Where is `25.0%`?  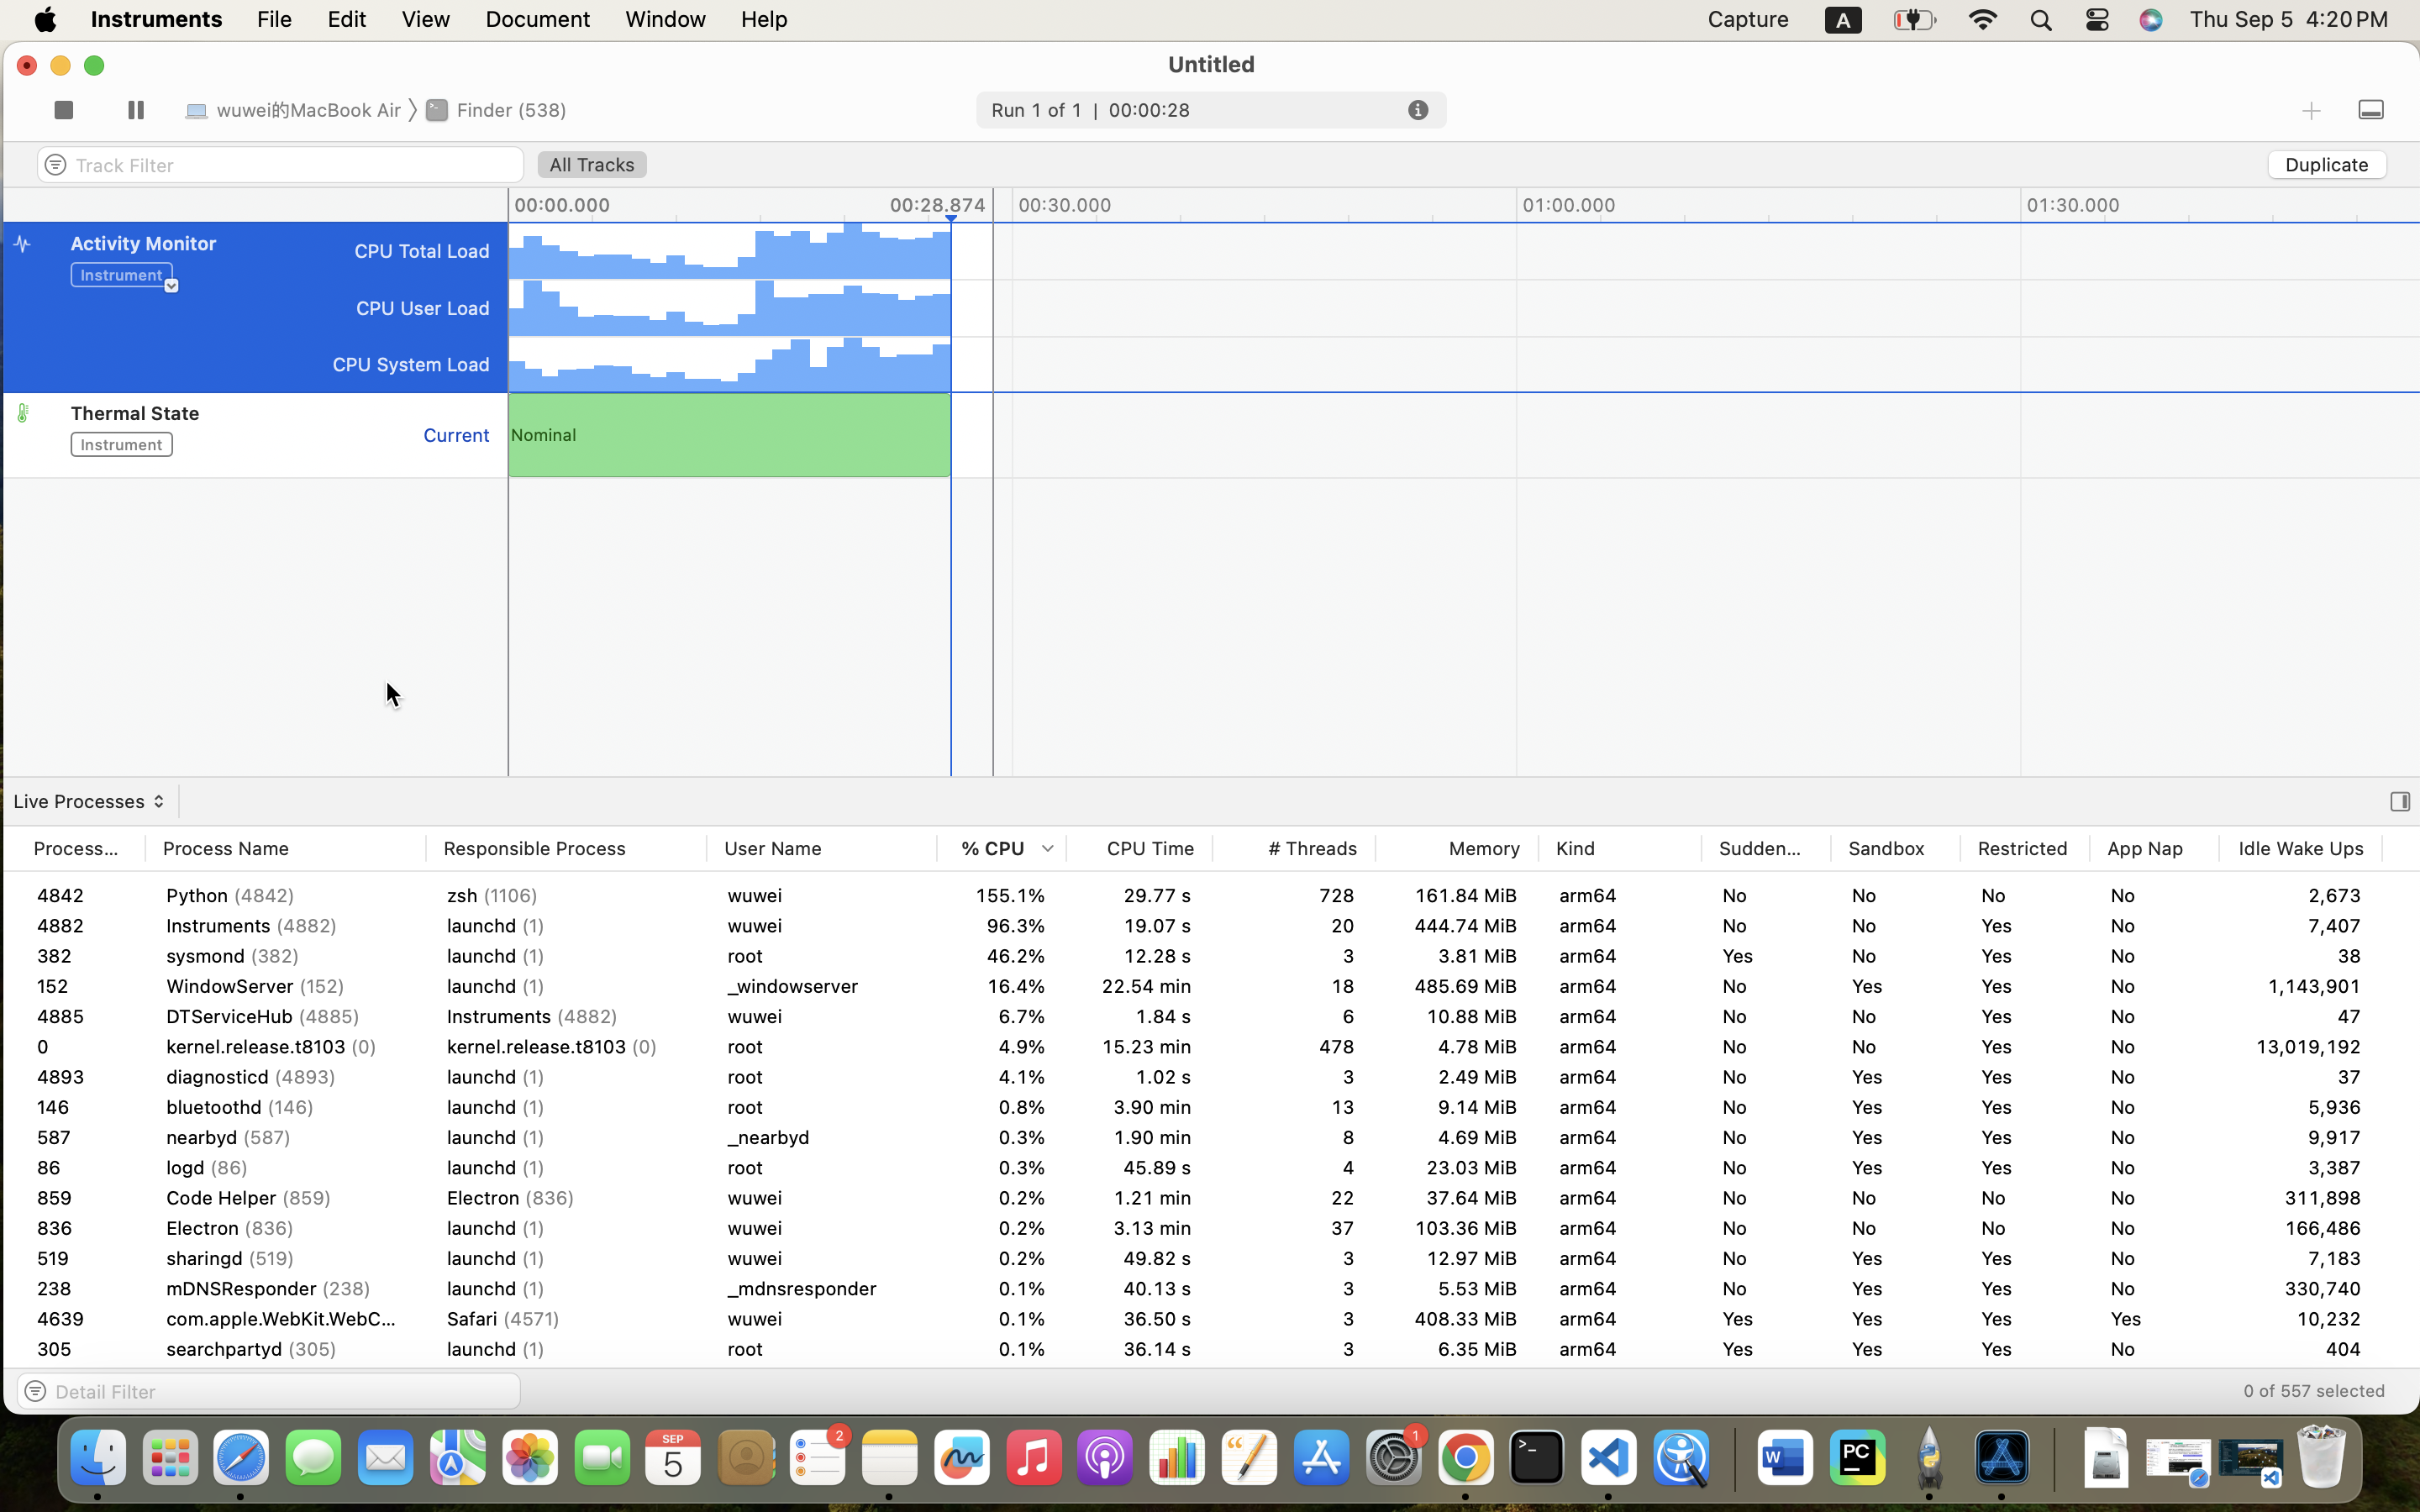 25.0% is located at coordinates (1002, 895).